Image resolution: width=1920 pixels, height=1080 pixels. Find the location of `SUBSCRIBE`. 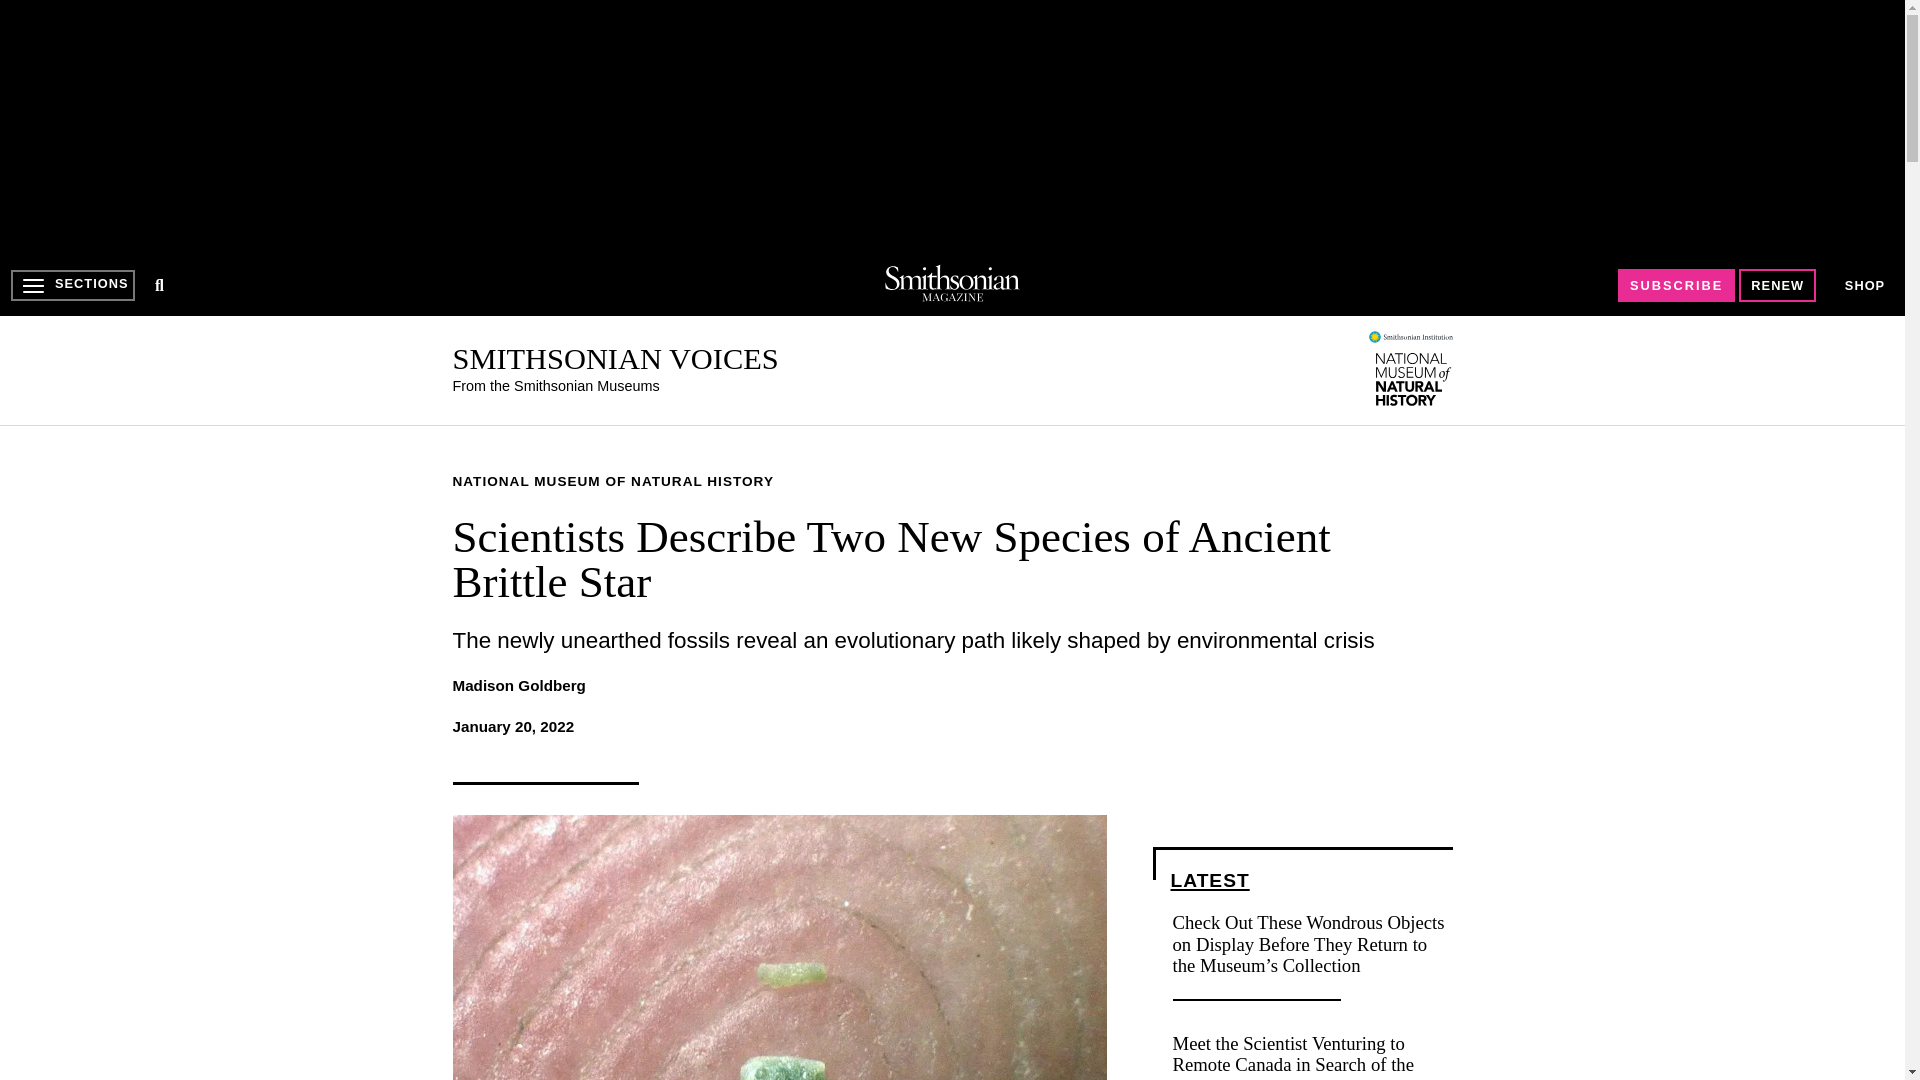

SUBSCRIBE is located at coordinates (1676, 286).